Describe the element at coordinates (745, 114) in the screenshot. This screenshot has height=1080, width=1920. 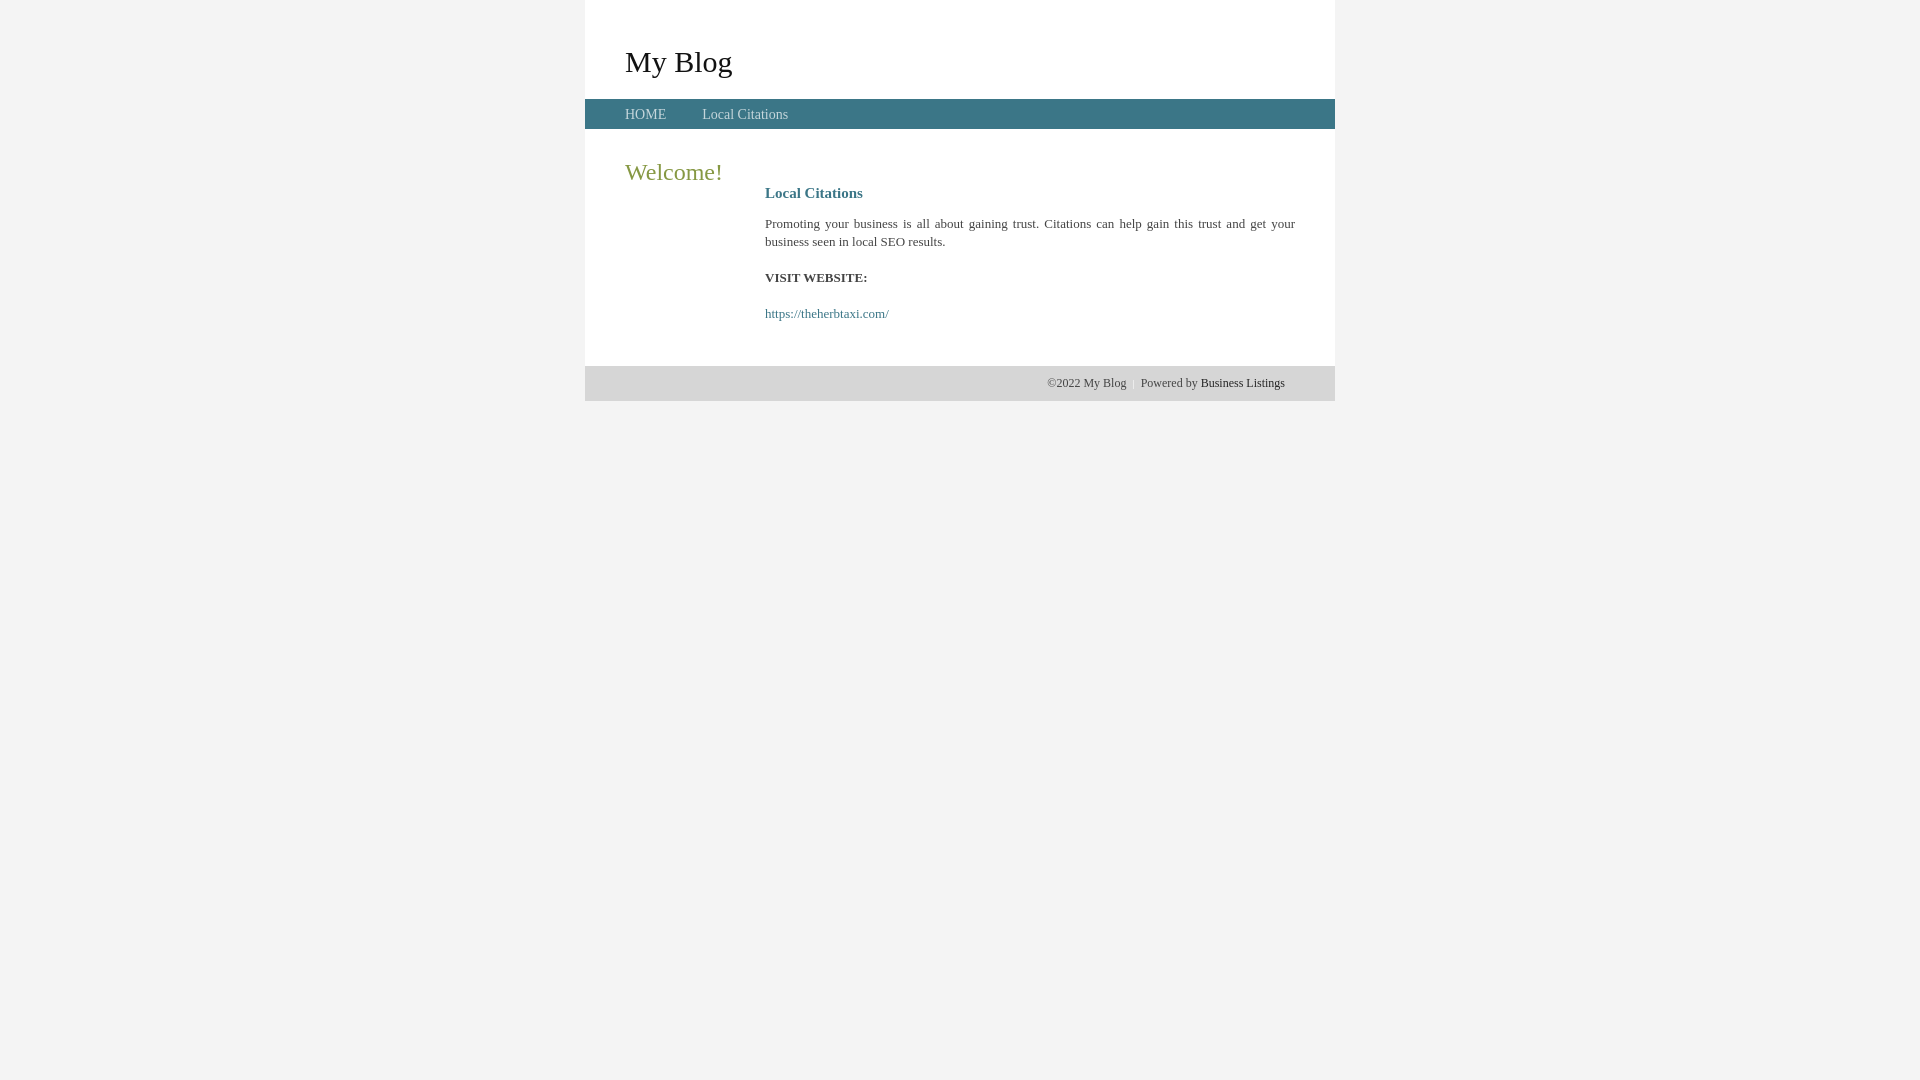
I see `Local Citations` at that location.